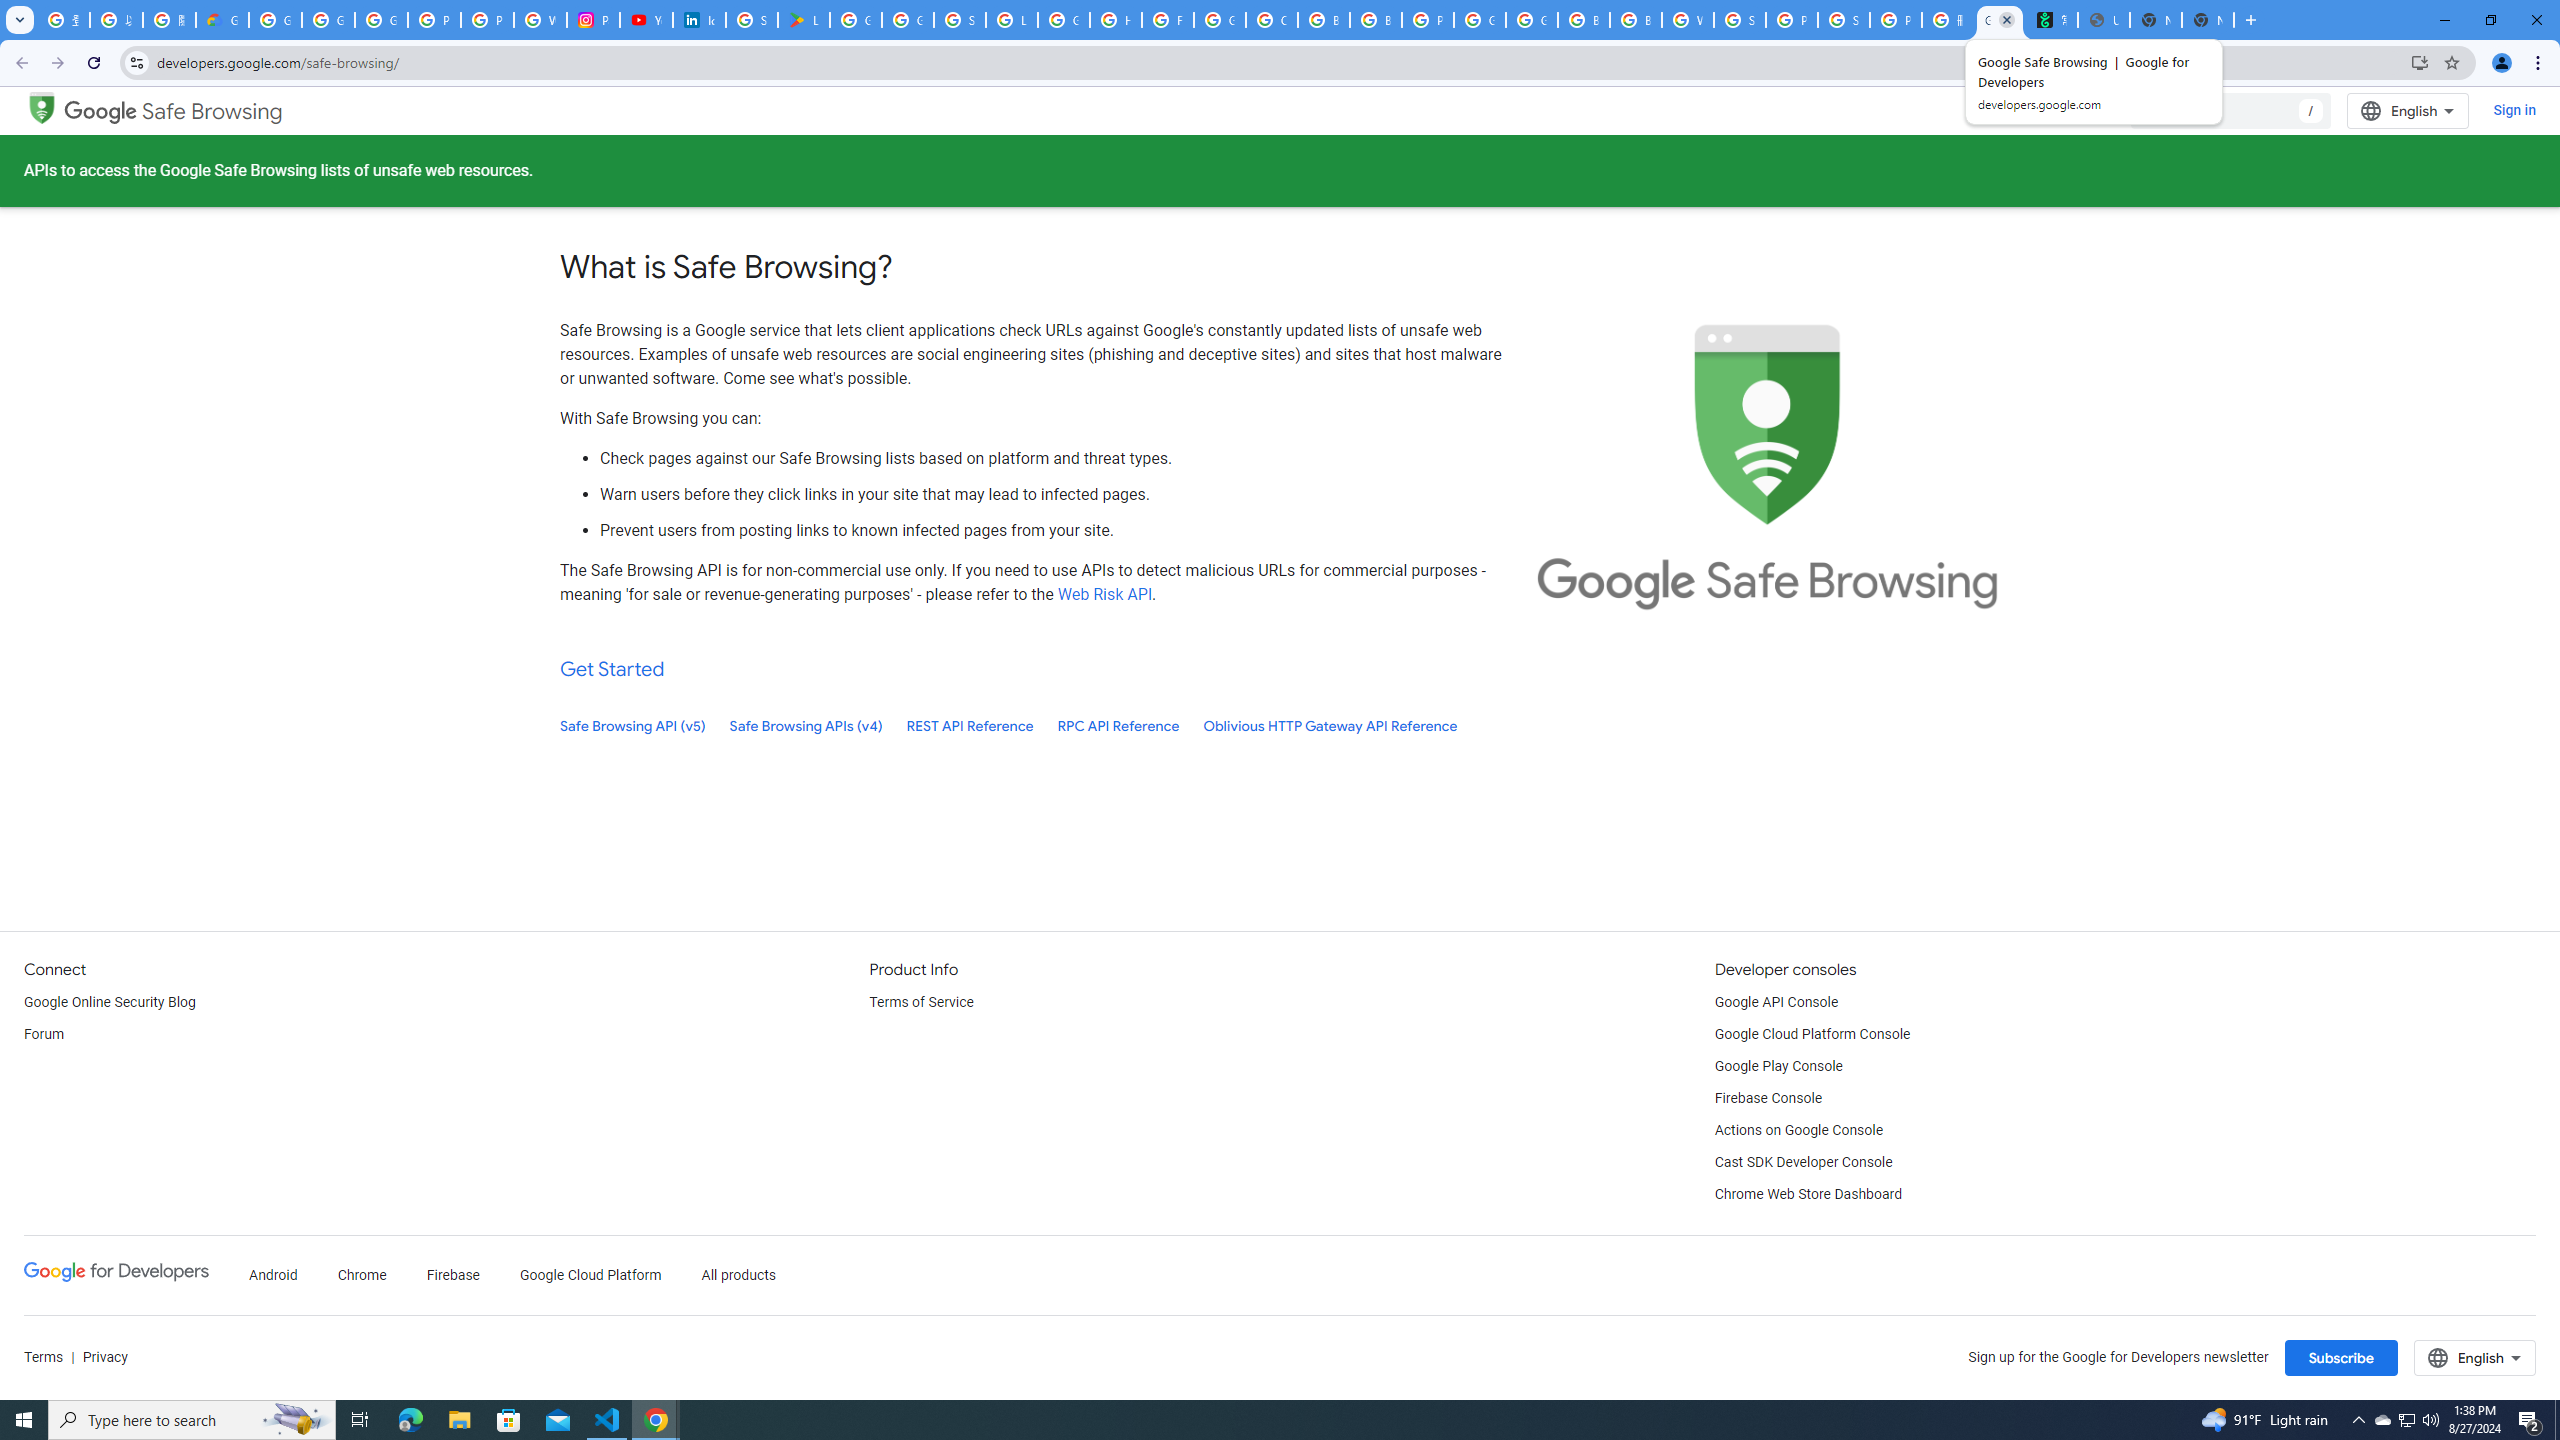  Describe the element at coordinates (1330, 726) in the screenshot. I see `Oblivious HTTP Gateway API Reference` at that location.